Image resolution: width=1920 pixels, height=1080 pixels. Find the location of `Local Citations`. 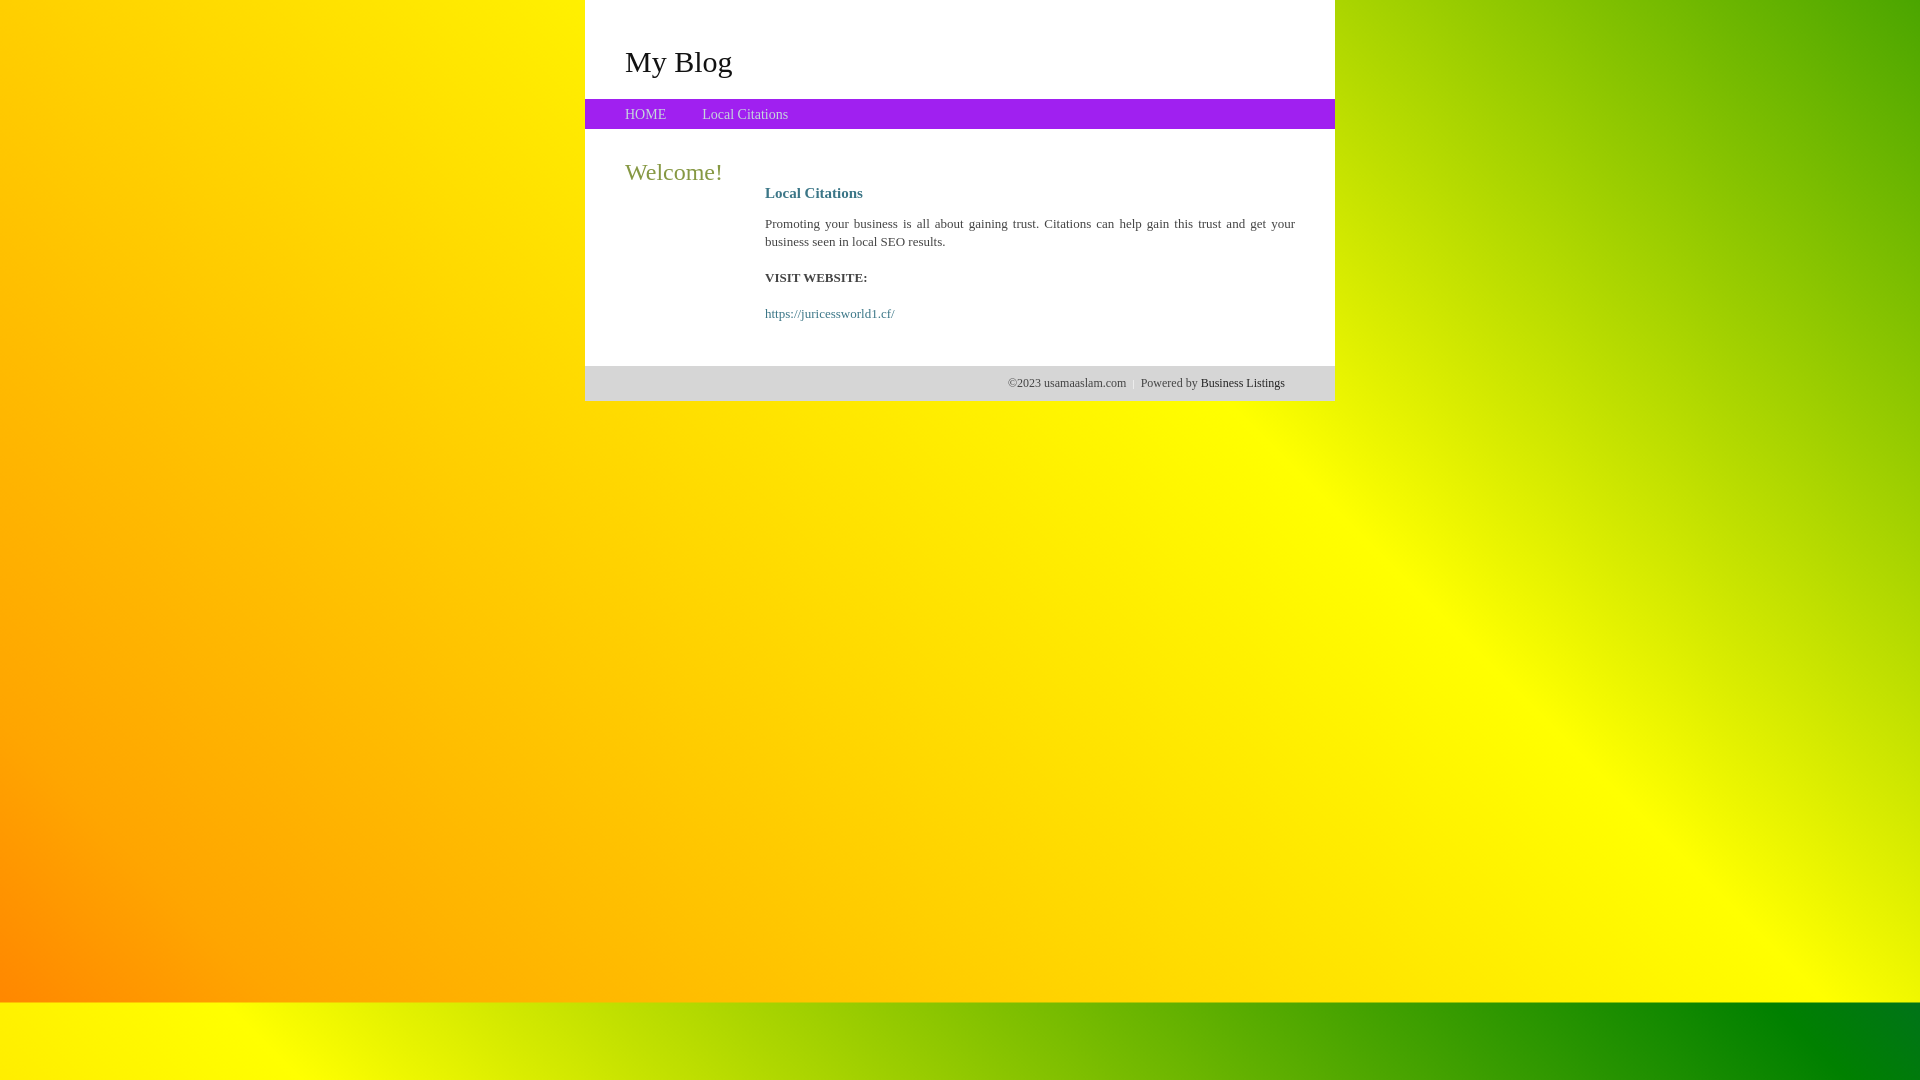

Local Citations is located at coordinates (745, 114).